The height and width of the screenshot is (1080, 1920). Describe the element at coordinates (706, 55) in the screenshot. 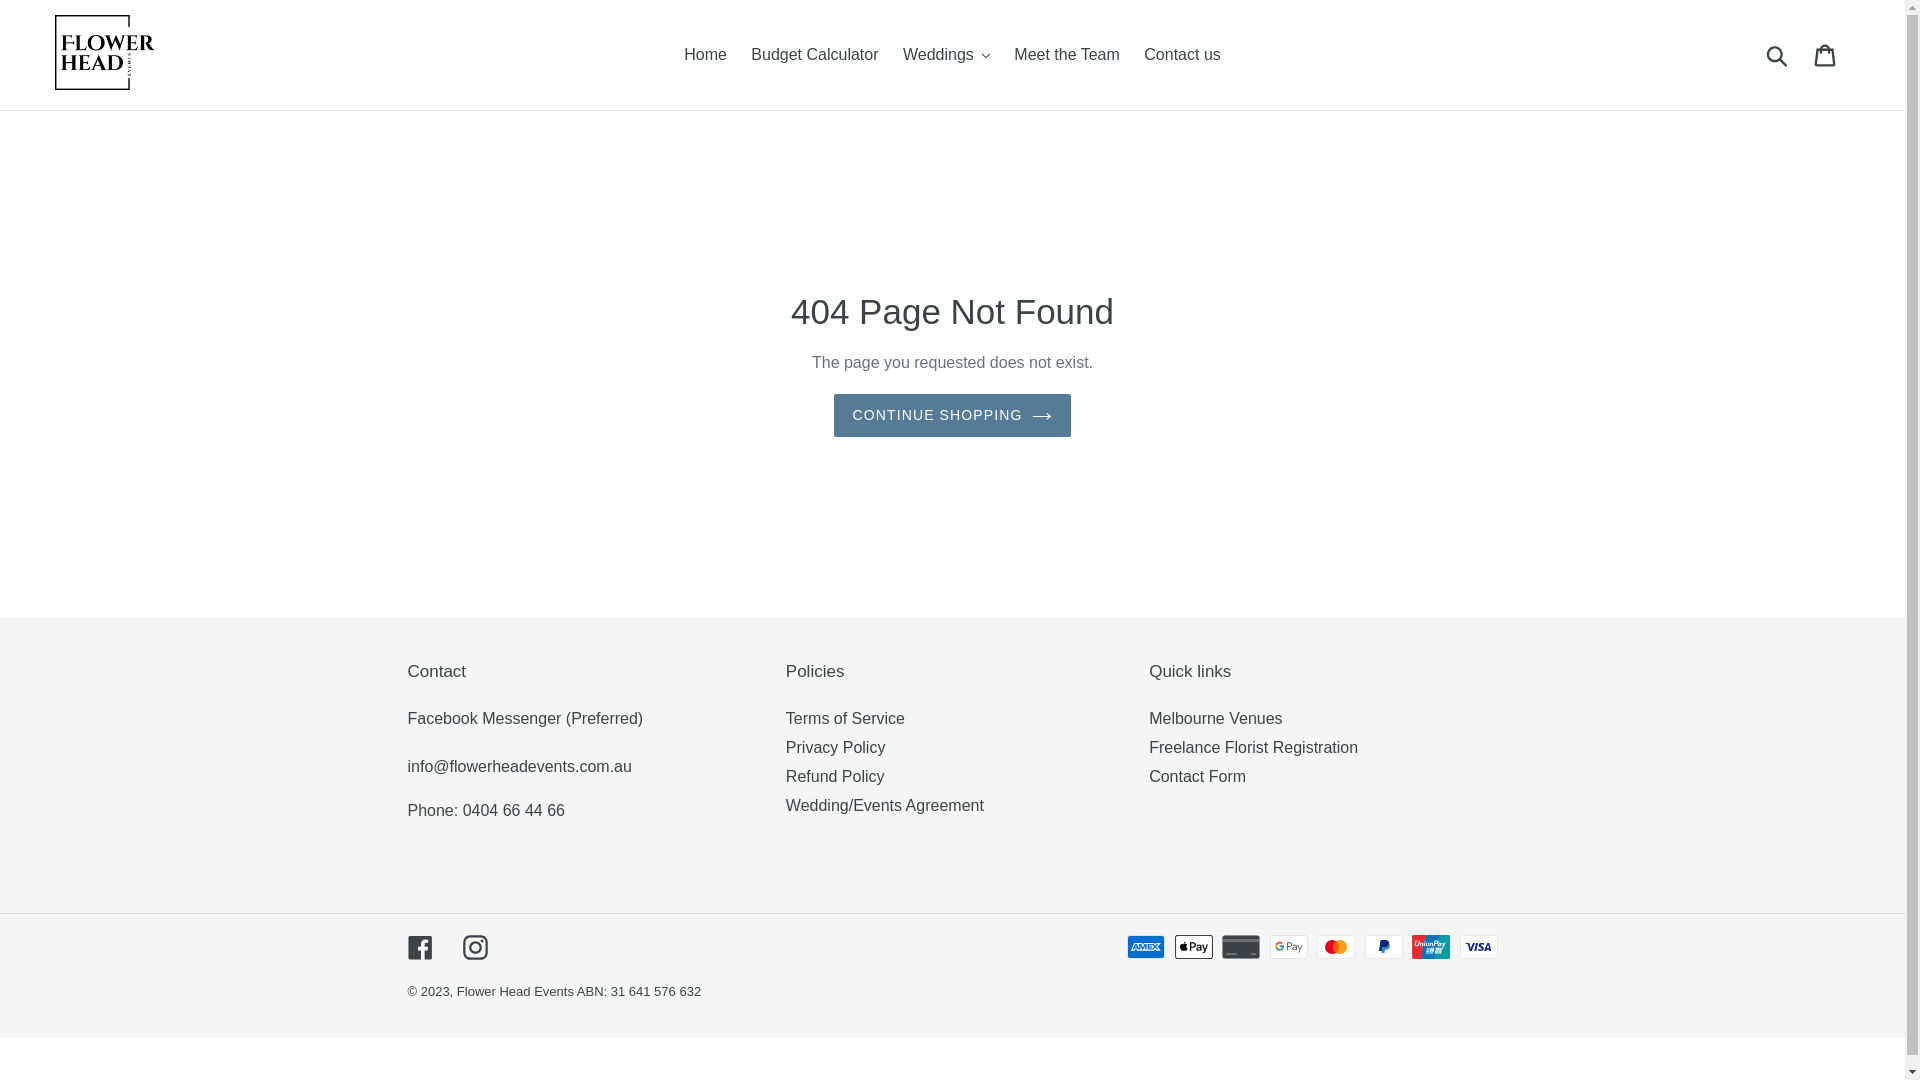

I see `Home` at that location.